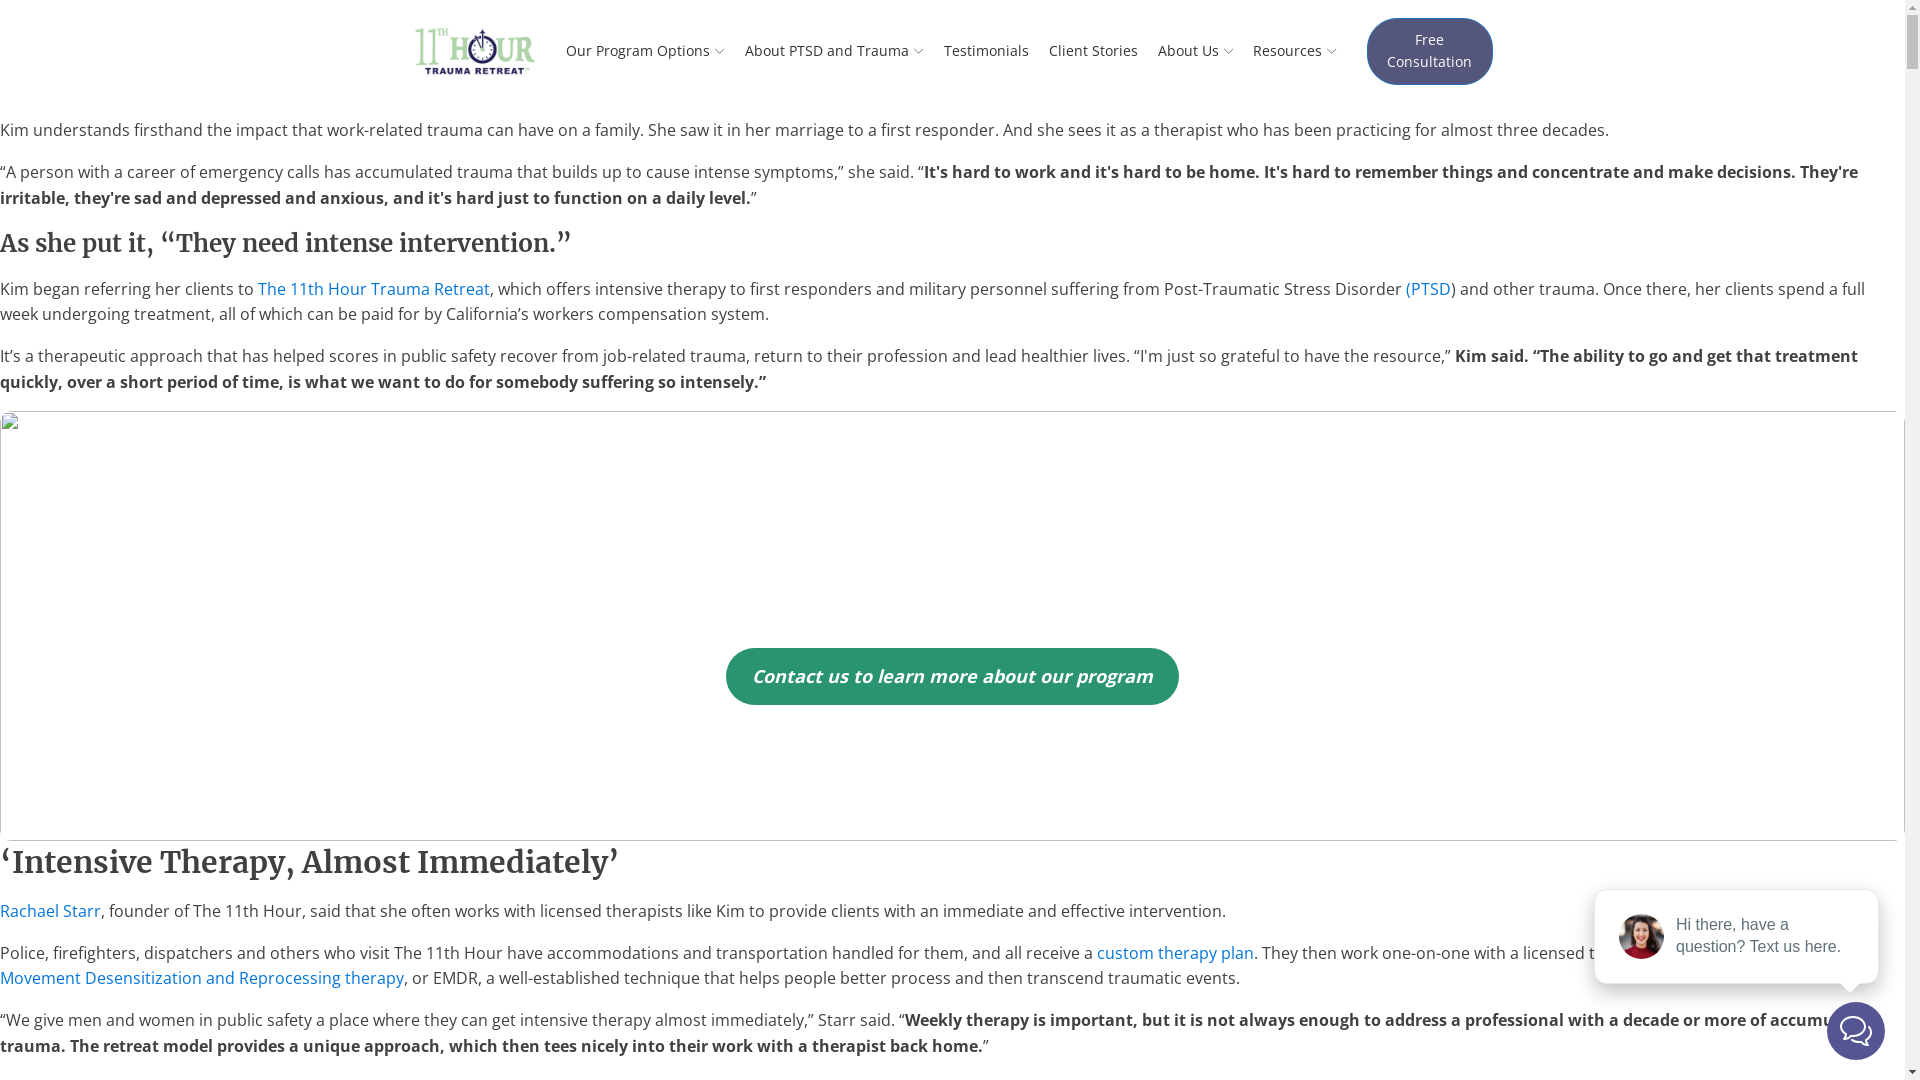 The height and width of the screenshot is (1080, 1920). What do you see at coordinates (1196, 51) in the screenshot?
I see `About Us` at bounding box center [1196, 51].